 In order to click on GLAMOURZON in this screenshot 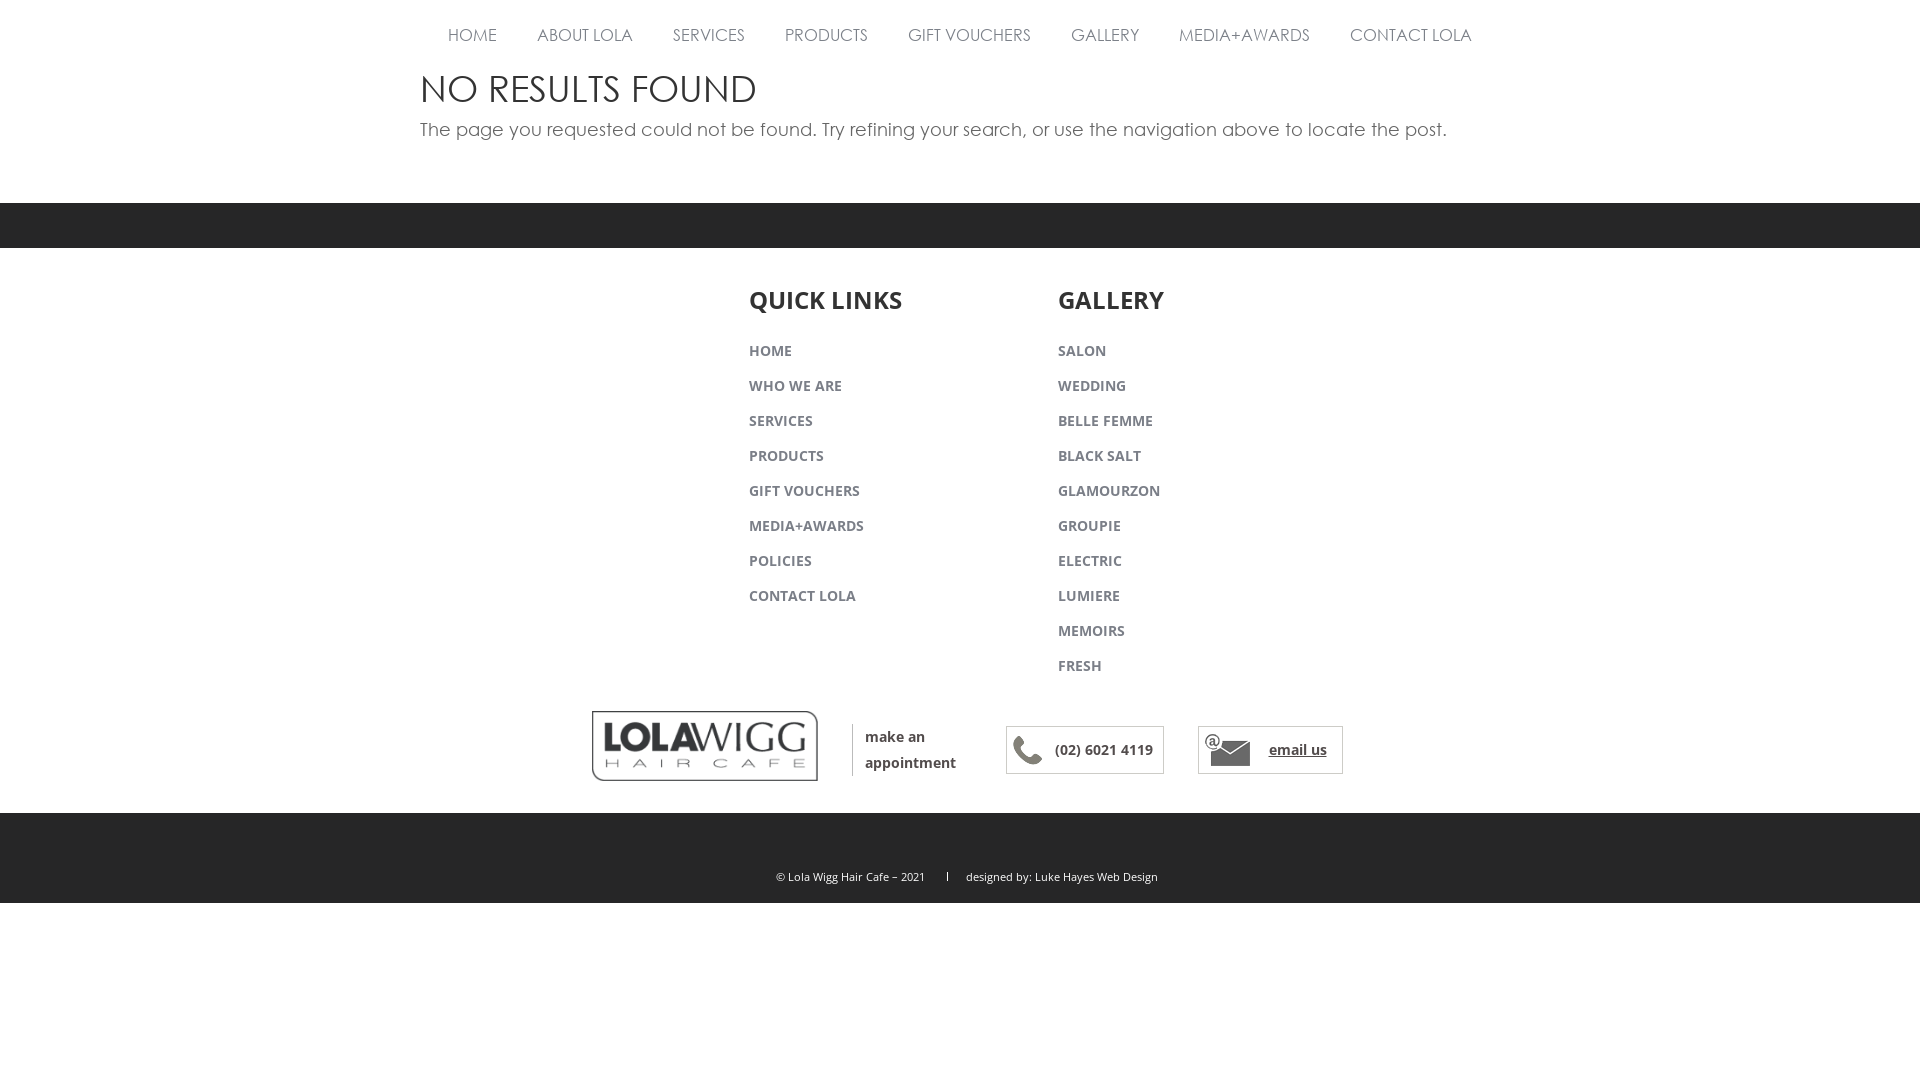, I will do `click(1109, 492)`.